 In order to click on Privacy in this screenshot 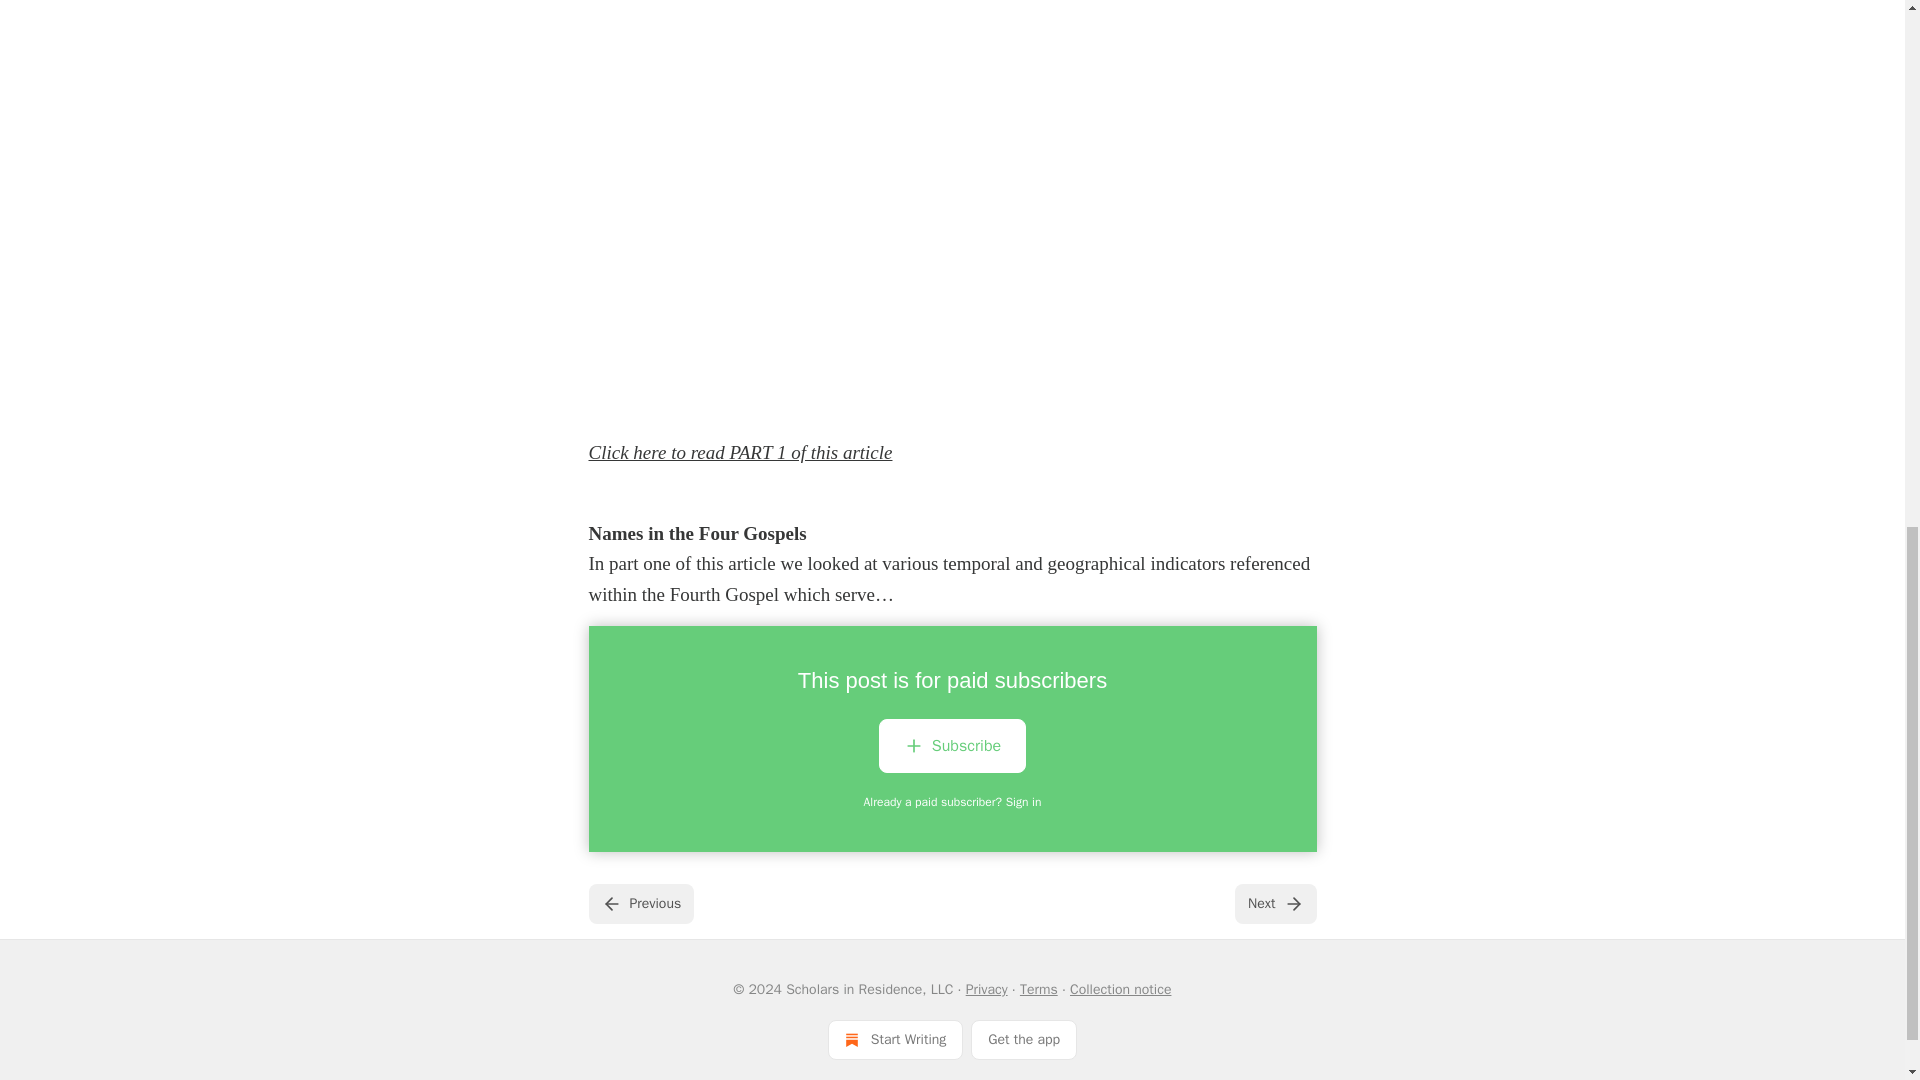, I will do `click(986, 988)`.